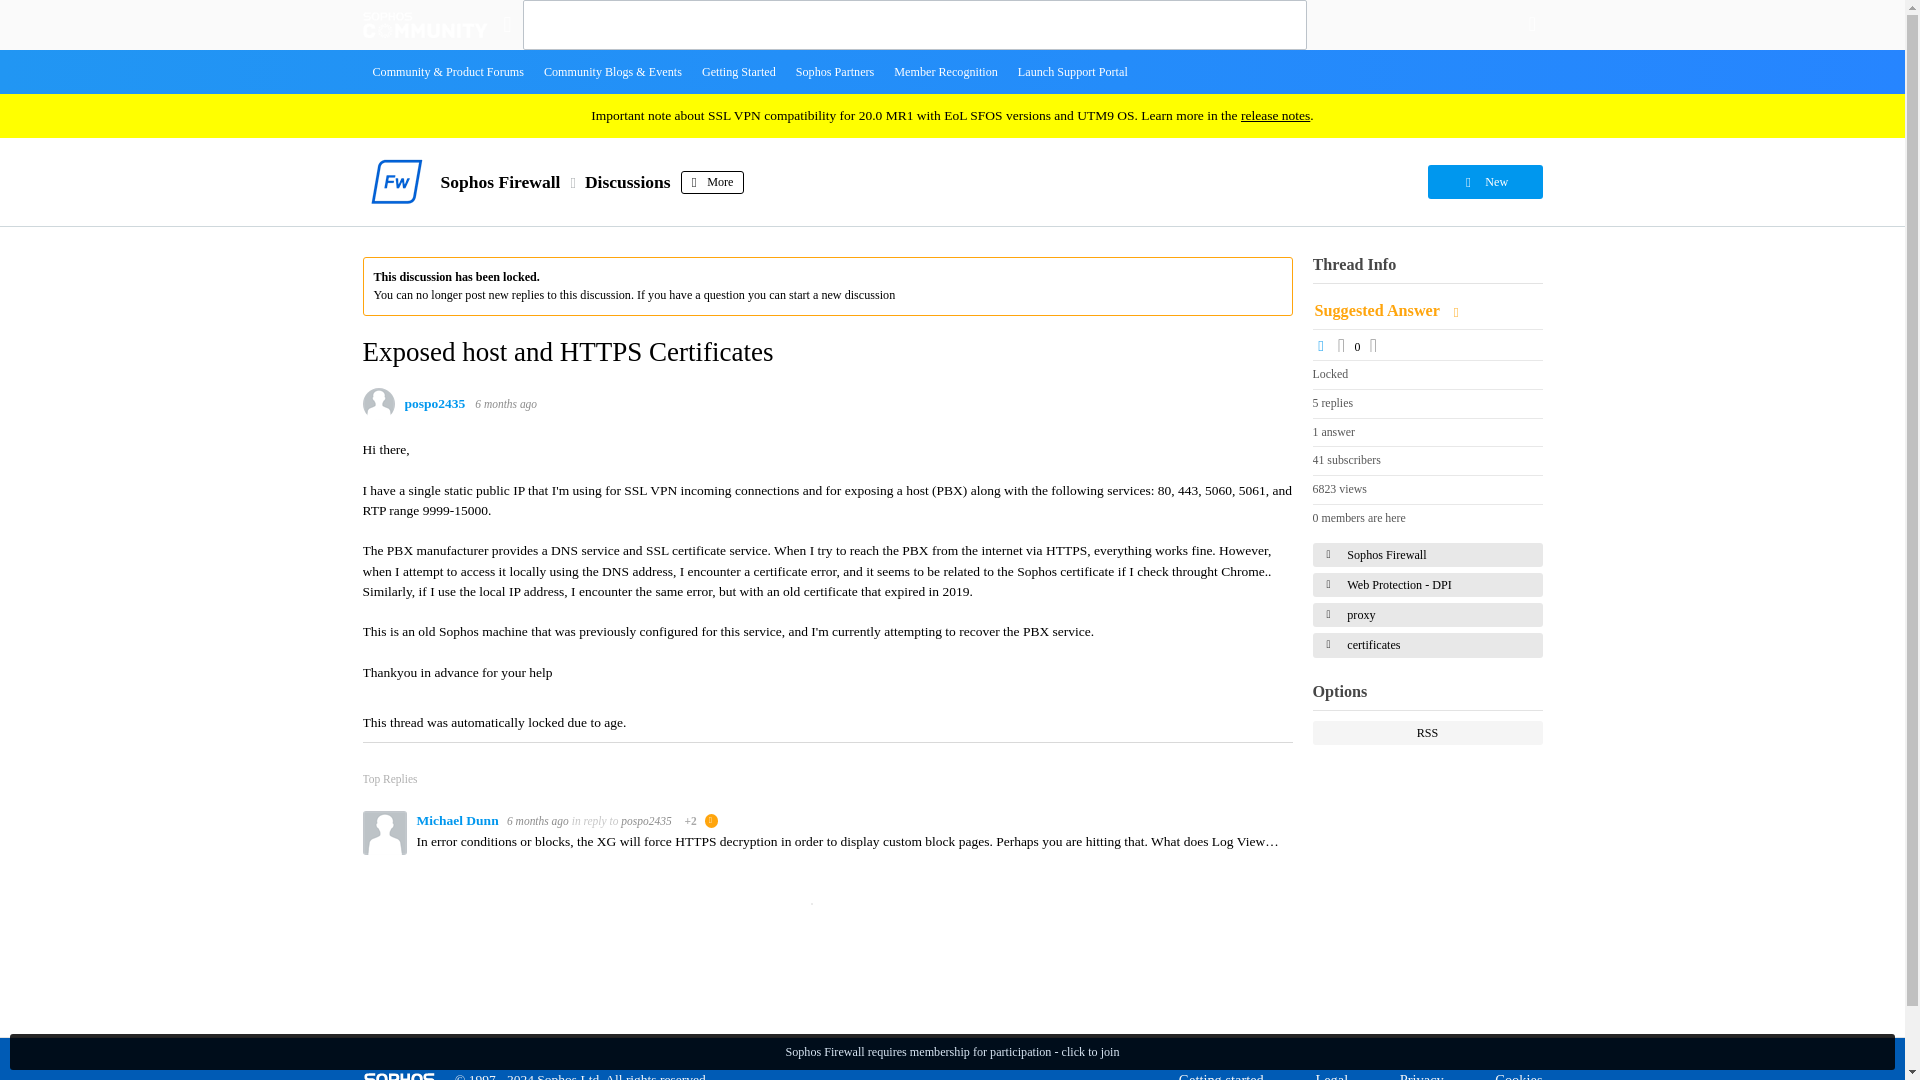  I want to click on Member Recognition, so click(946, 71).